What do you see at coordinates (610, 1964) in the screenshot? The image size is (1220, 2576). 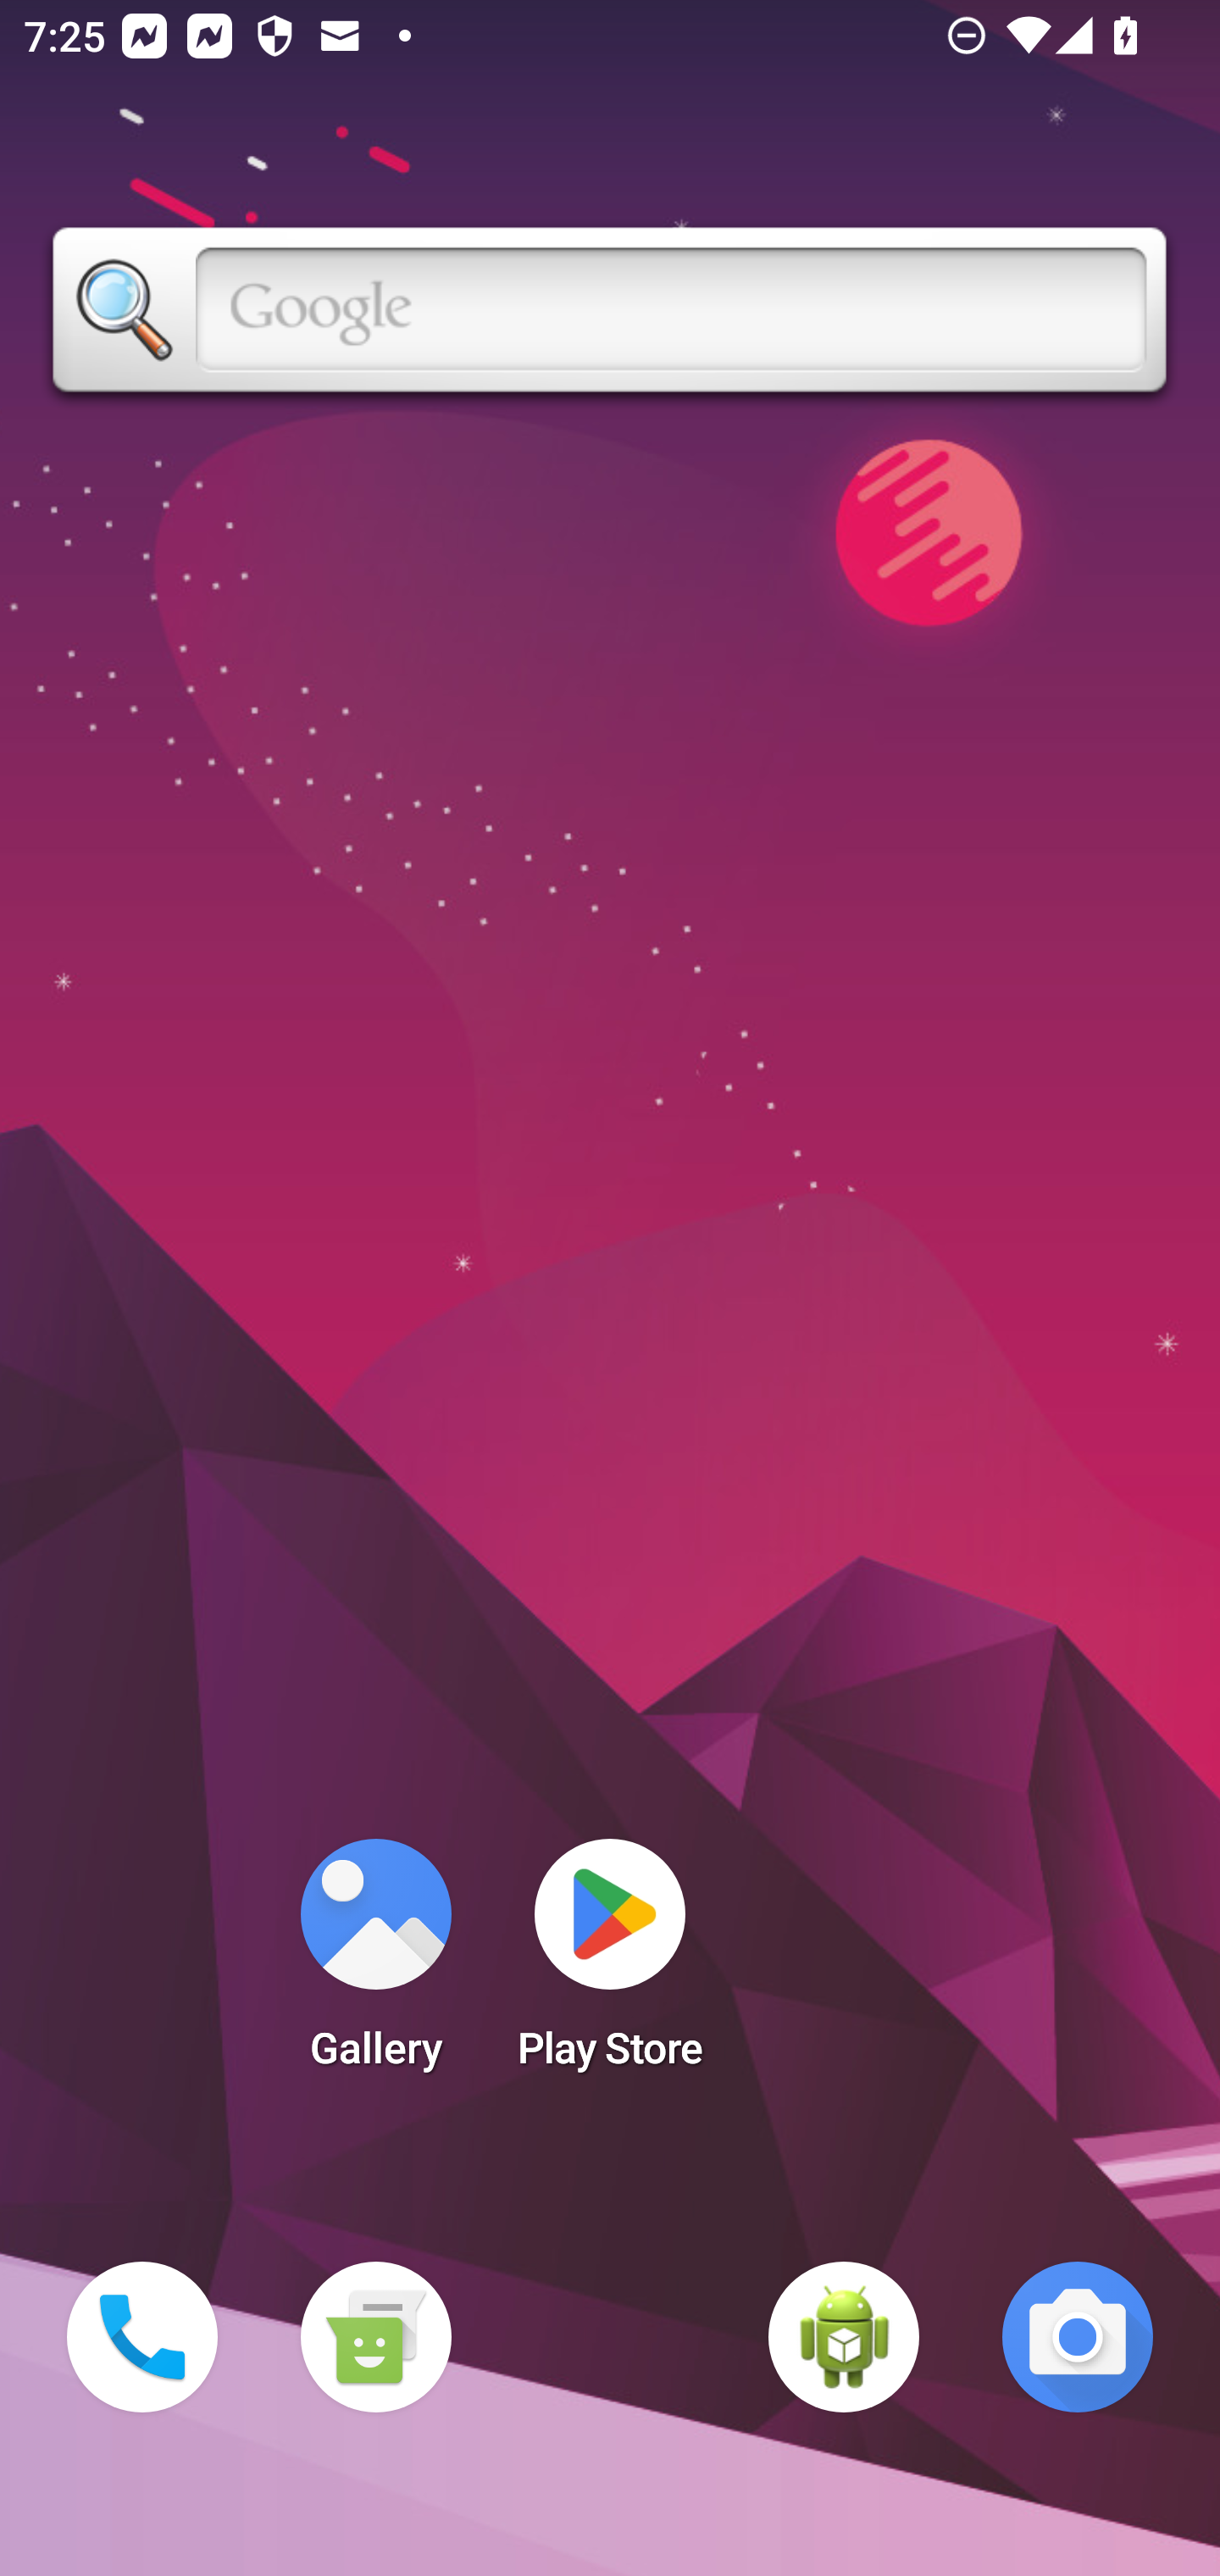 I see `Play Store` at bounding box center [610, 1964].